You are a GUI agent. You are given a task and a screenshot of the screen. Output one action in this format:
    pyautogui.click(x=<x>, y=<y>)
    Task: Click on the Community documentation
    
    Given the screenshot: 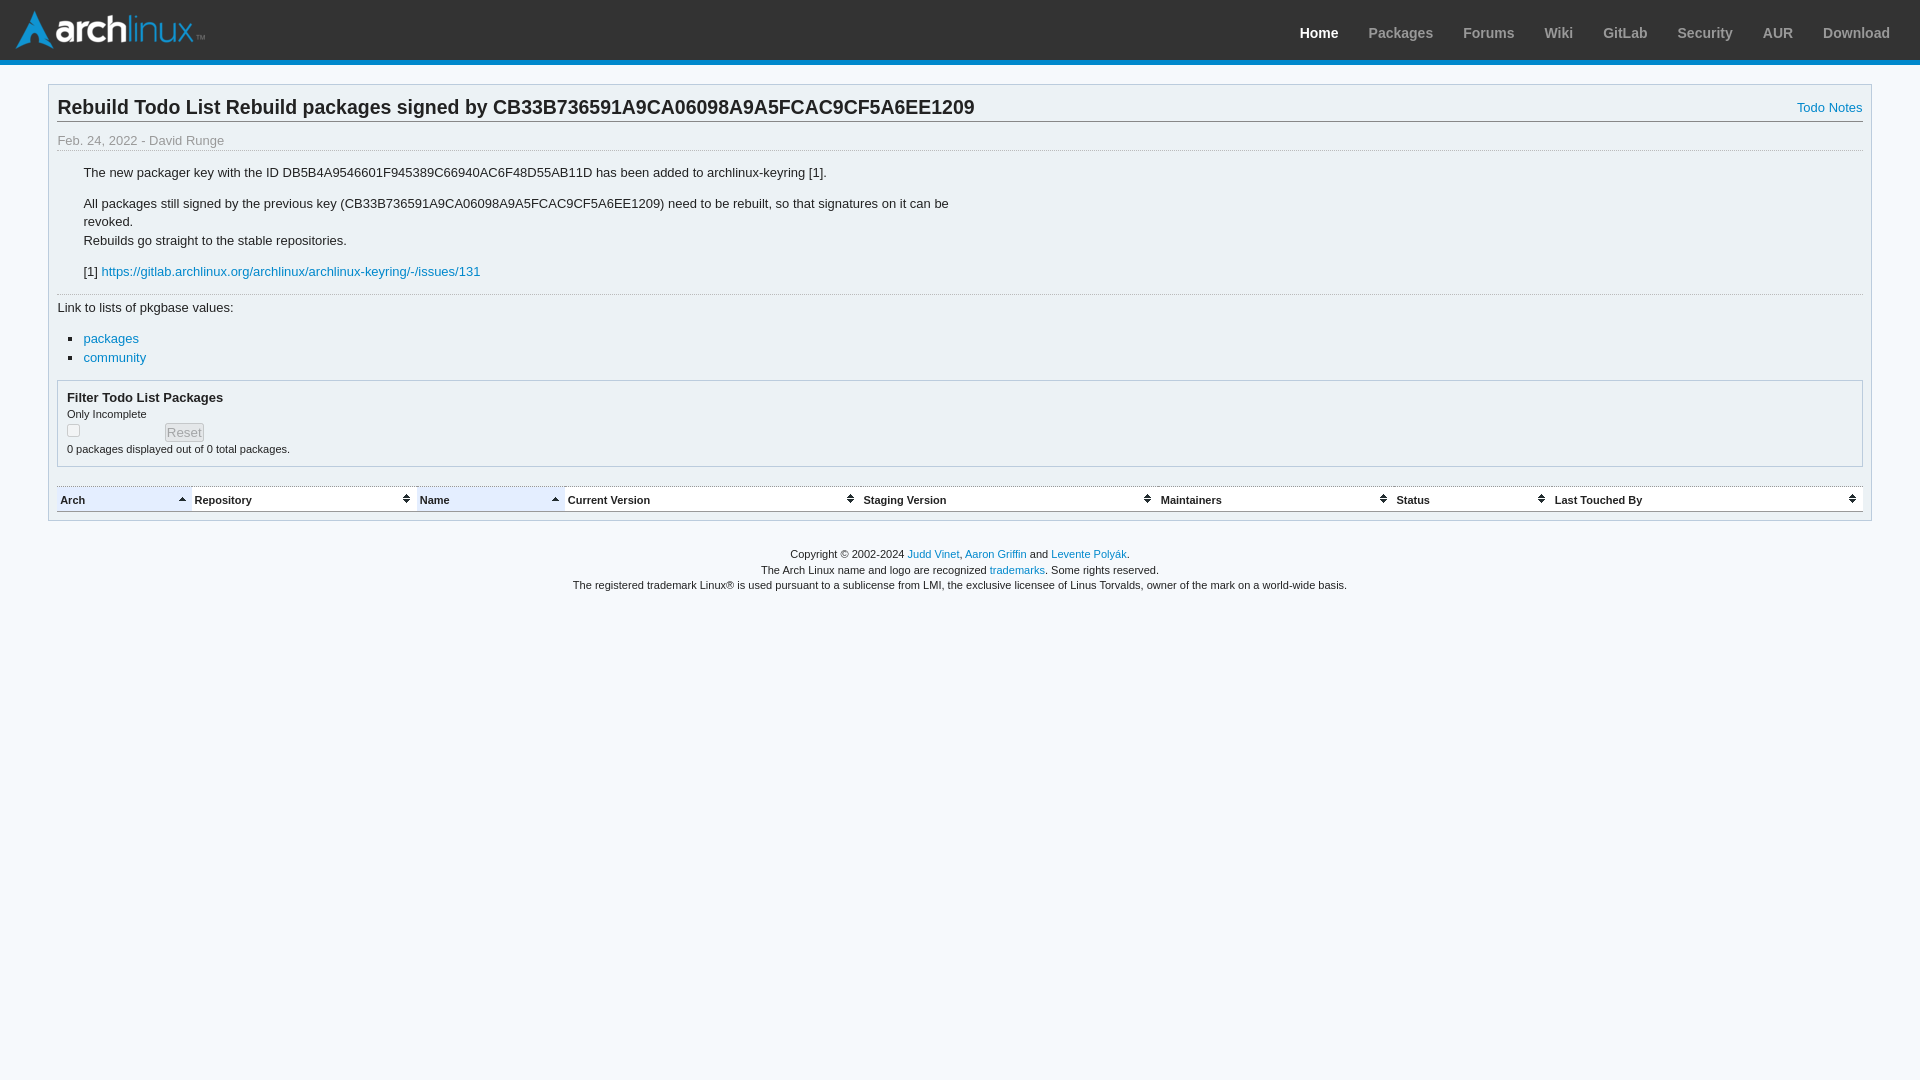 What is the action you would take?
    pyautogui.click(x=1560, y=32)
    